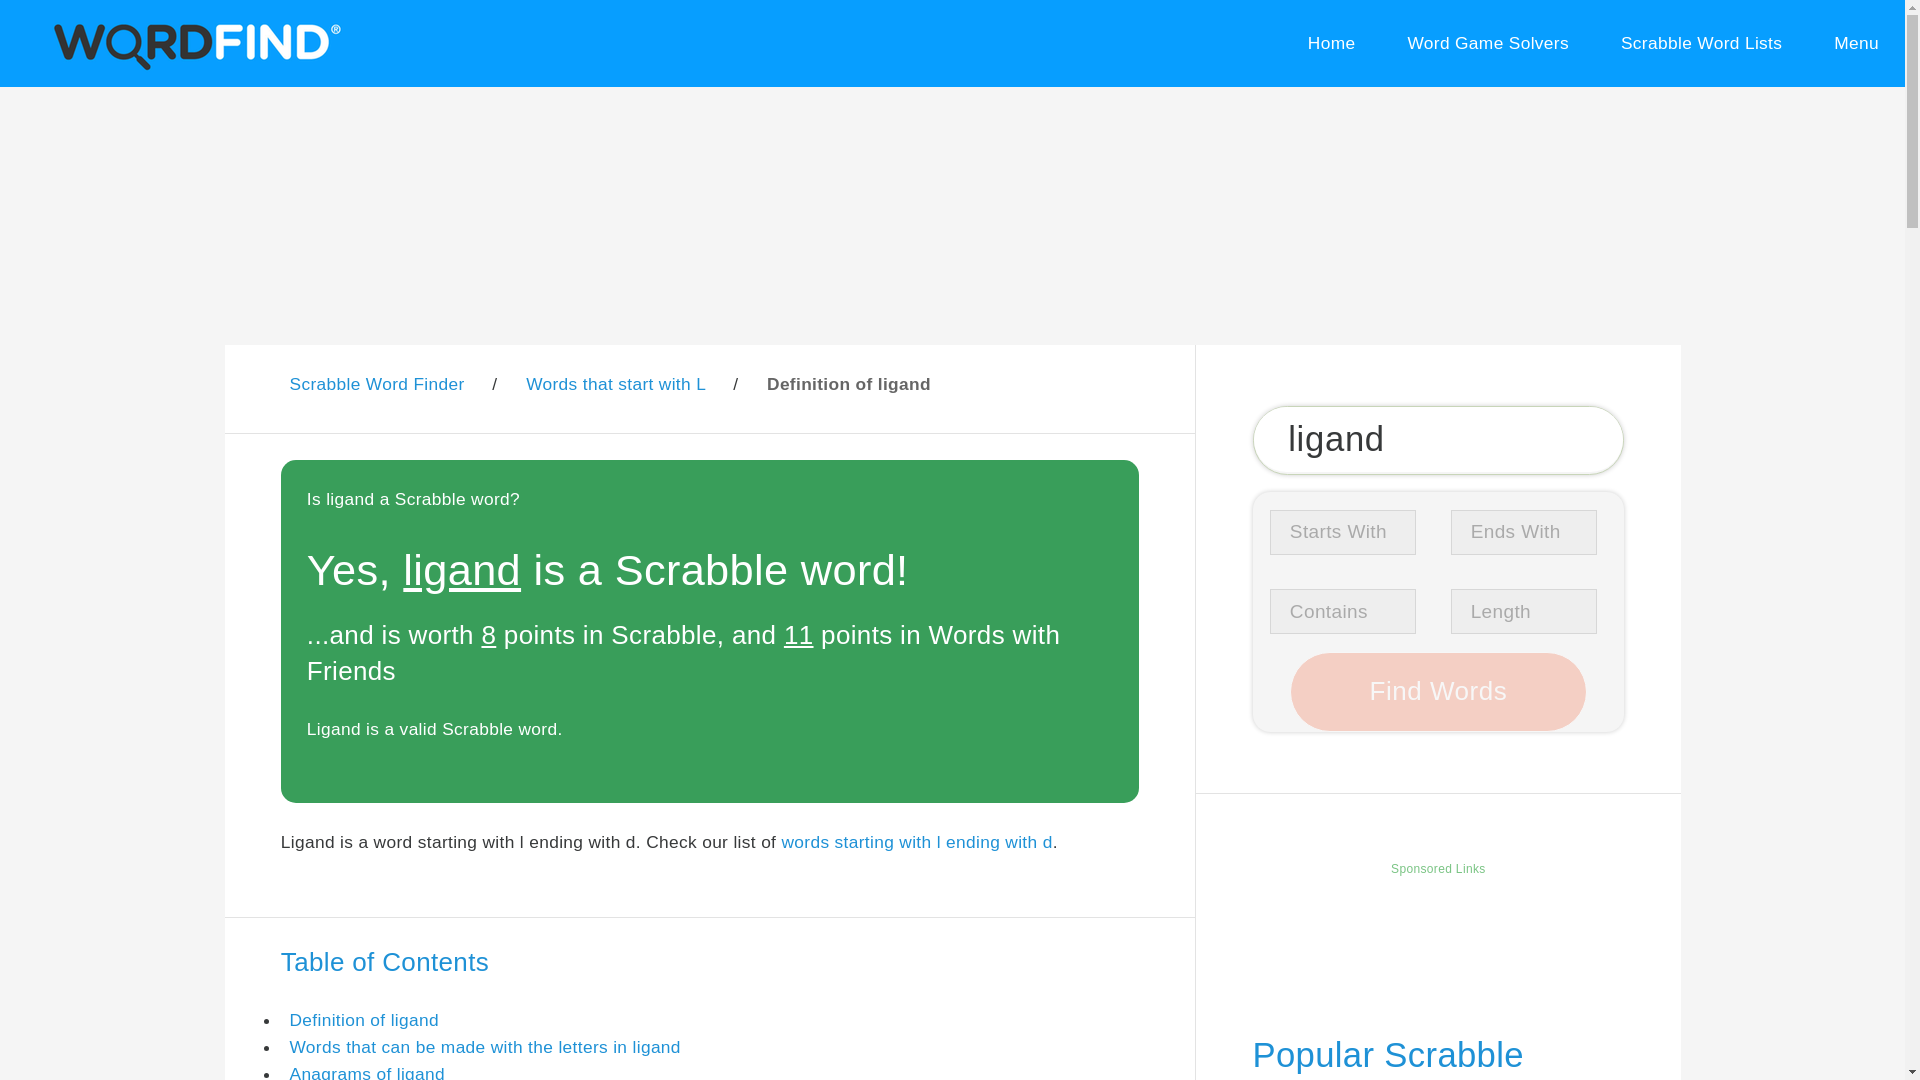 The width and height of the screenshot is (1920, 1080). What do you see at coordinates (1488, 44) in the screenshot?
I see `Word Game Solvers menu` at bounding box center [1488, 44].